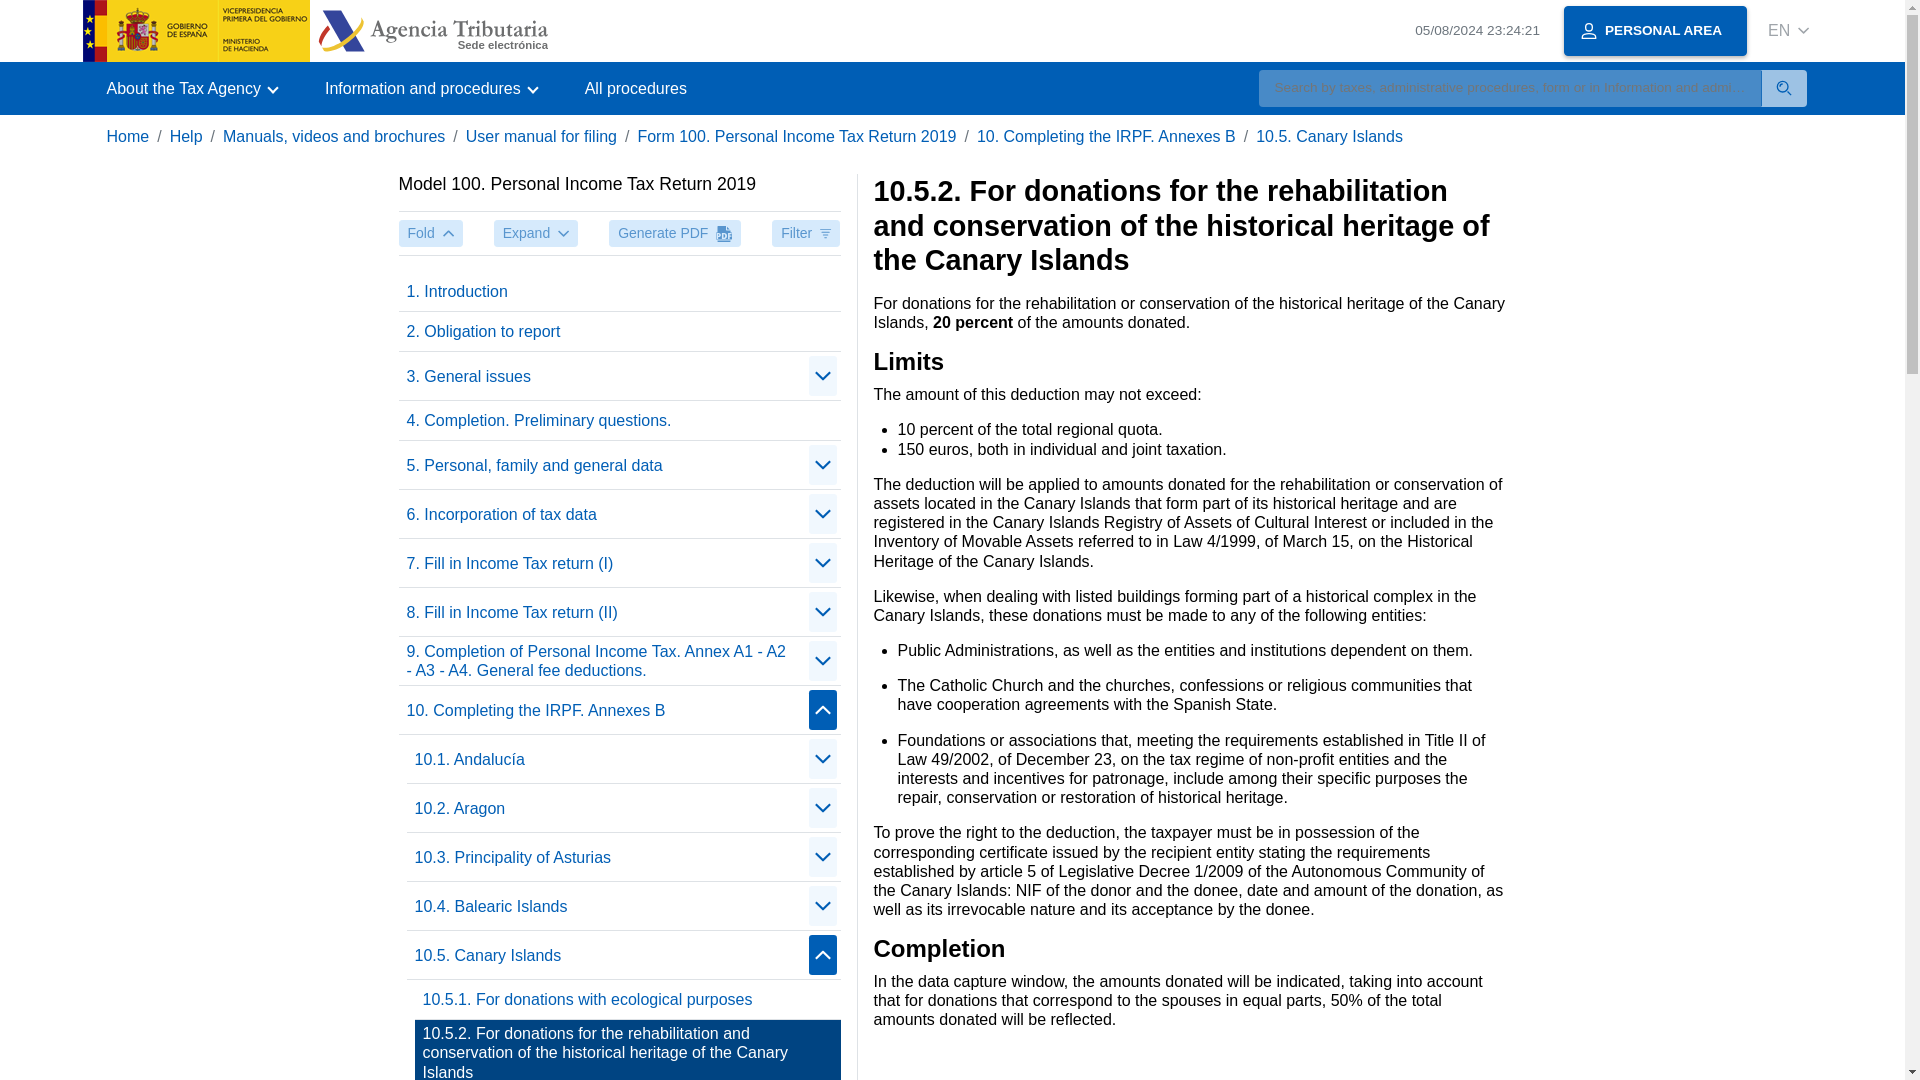  I want to click on About the Tax Agency, so click(190, 88).